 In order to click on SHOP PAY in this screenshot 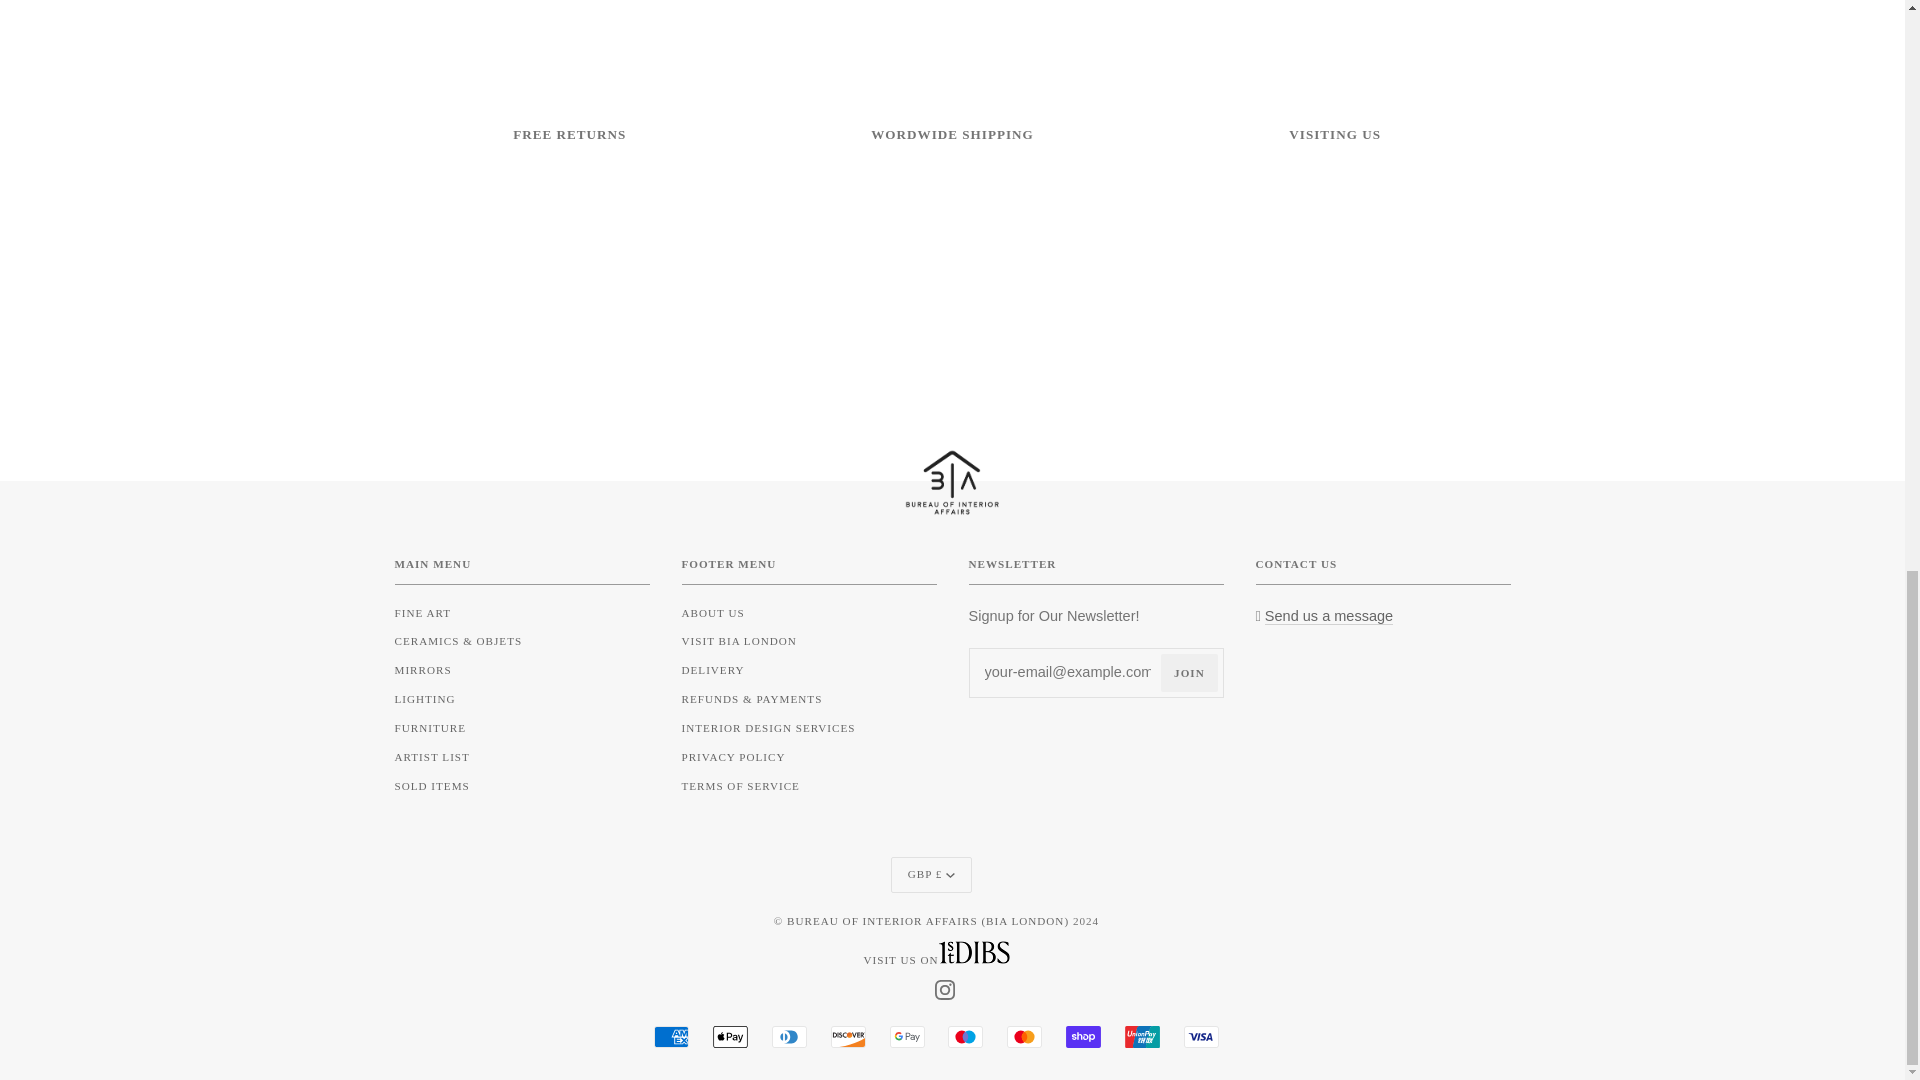, I will do `click(1082, 1036)`.